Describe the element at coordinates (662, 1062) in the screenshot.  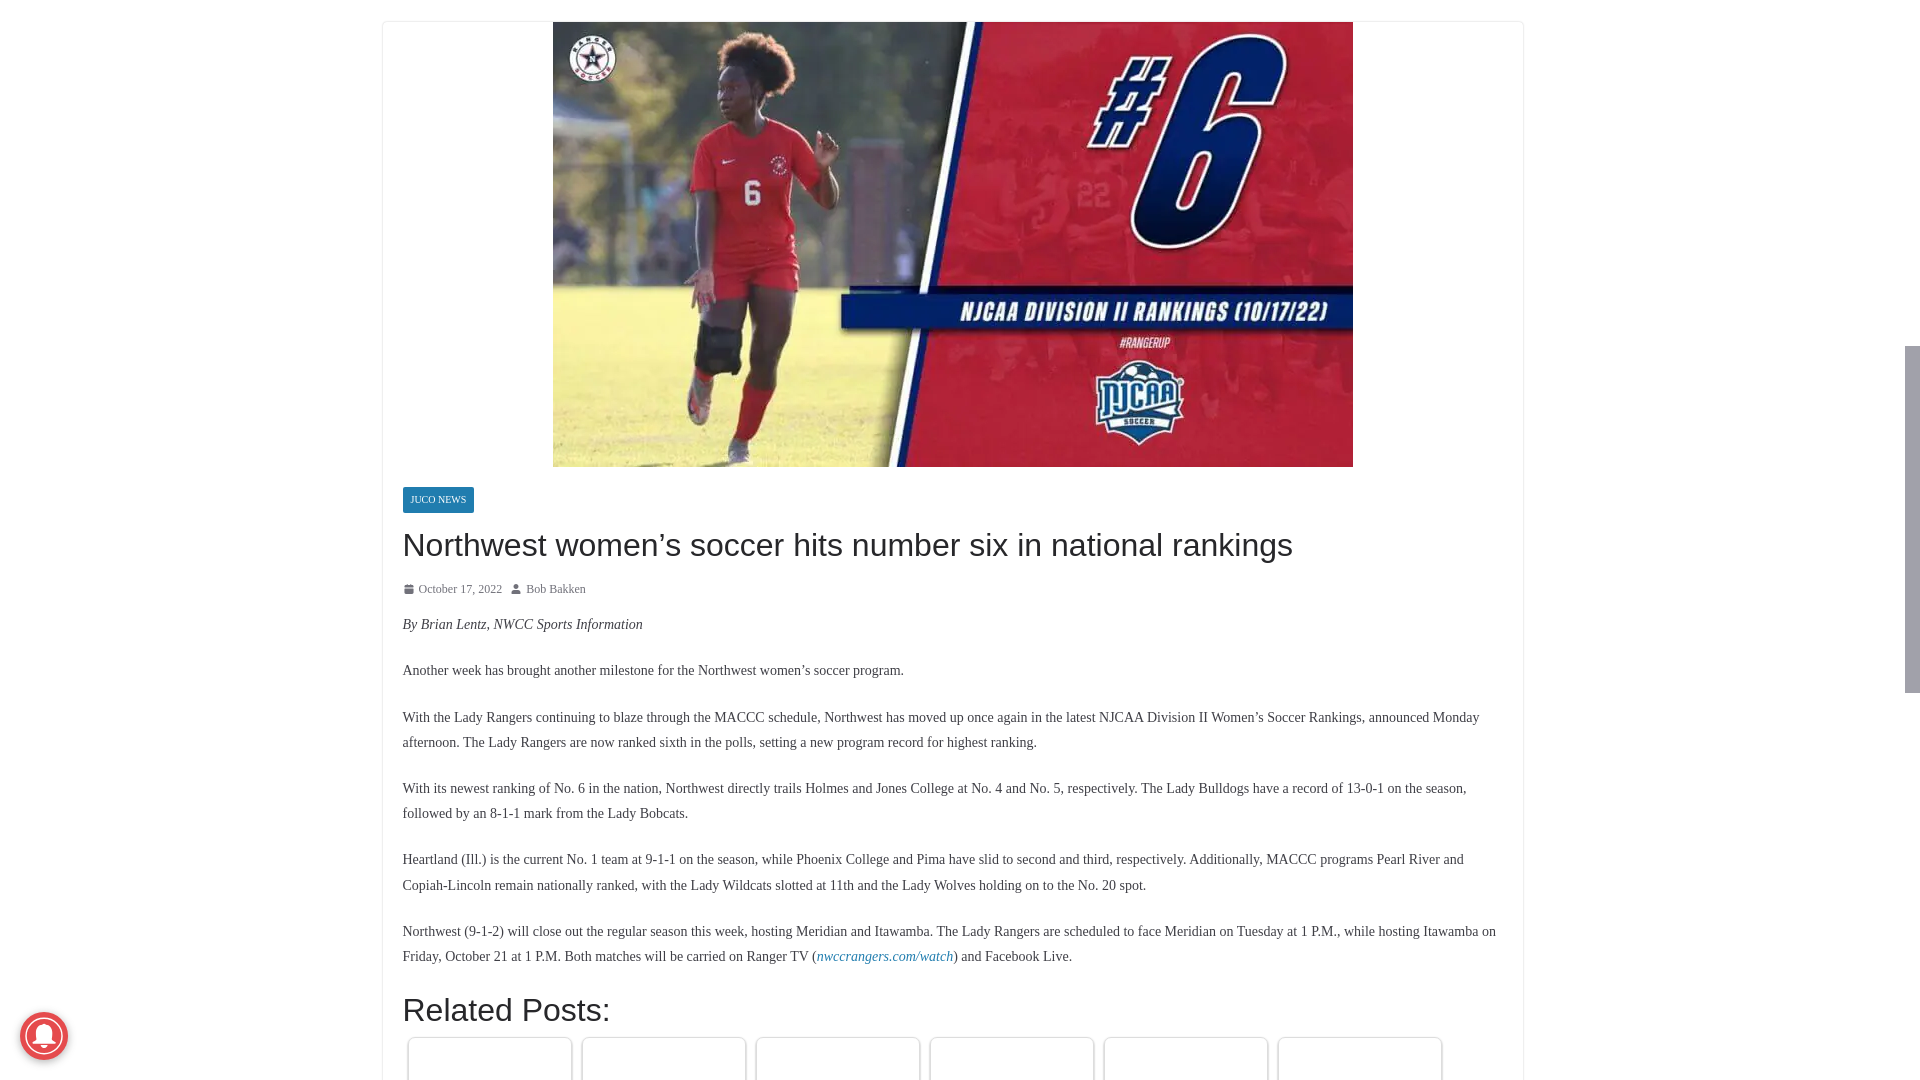
I see `Northwest to host Iowa Western in NJCAA semifinals` at that location.